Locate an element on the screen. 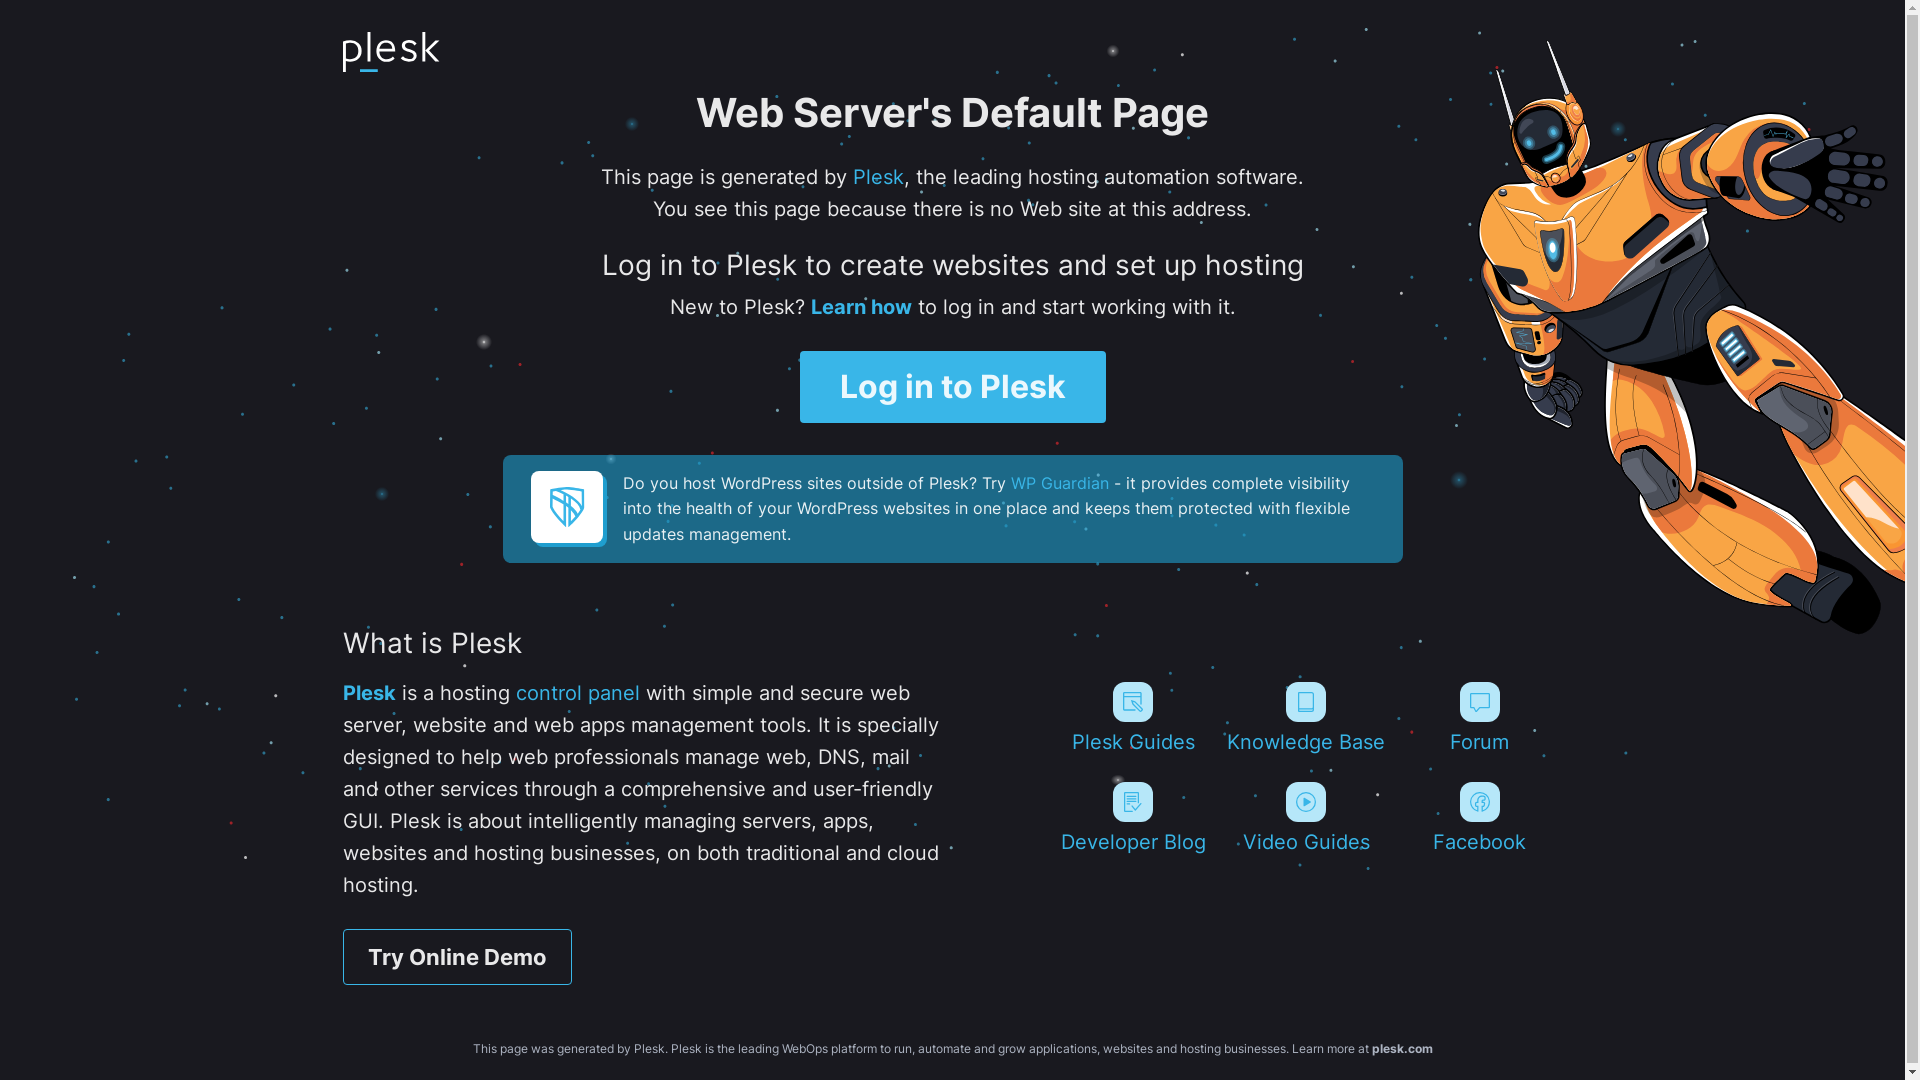  Try Online Demo is located at coordinates (456, 957).